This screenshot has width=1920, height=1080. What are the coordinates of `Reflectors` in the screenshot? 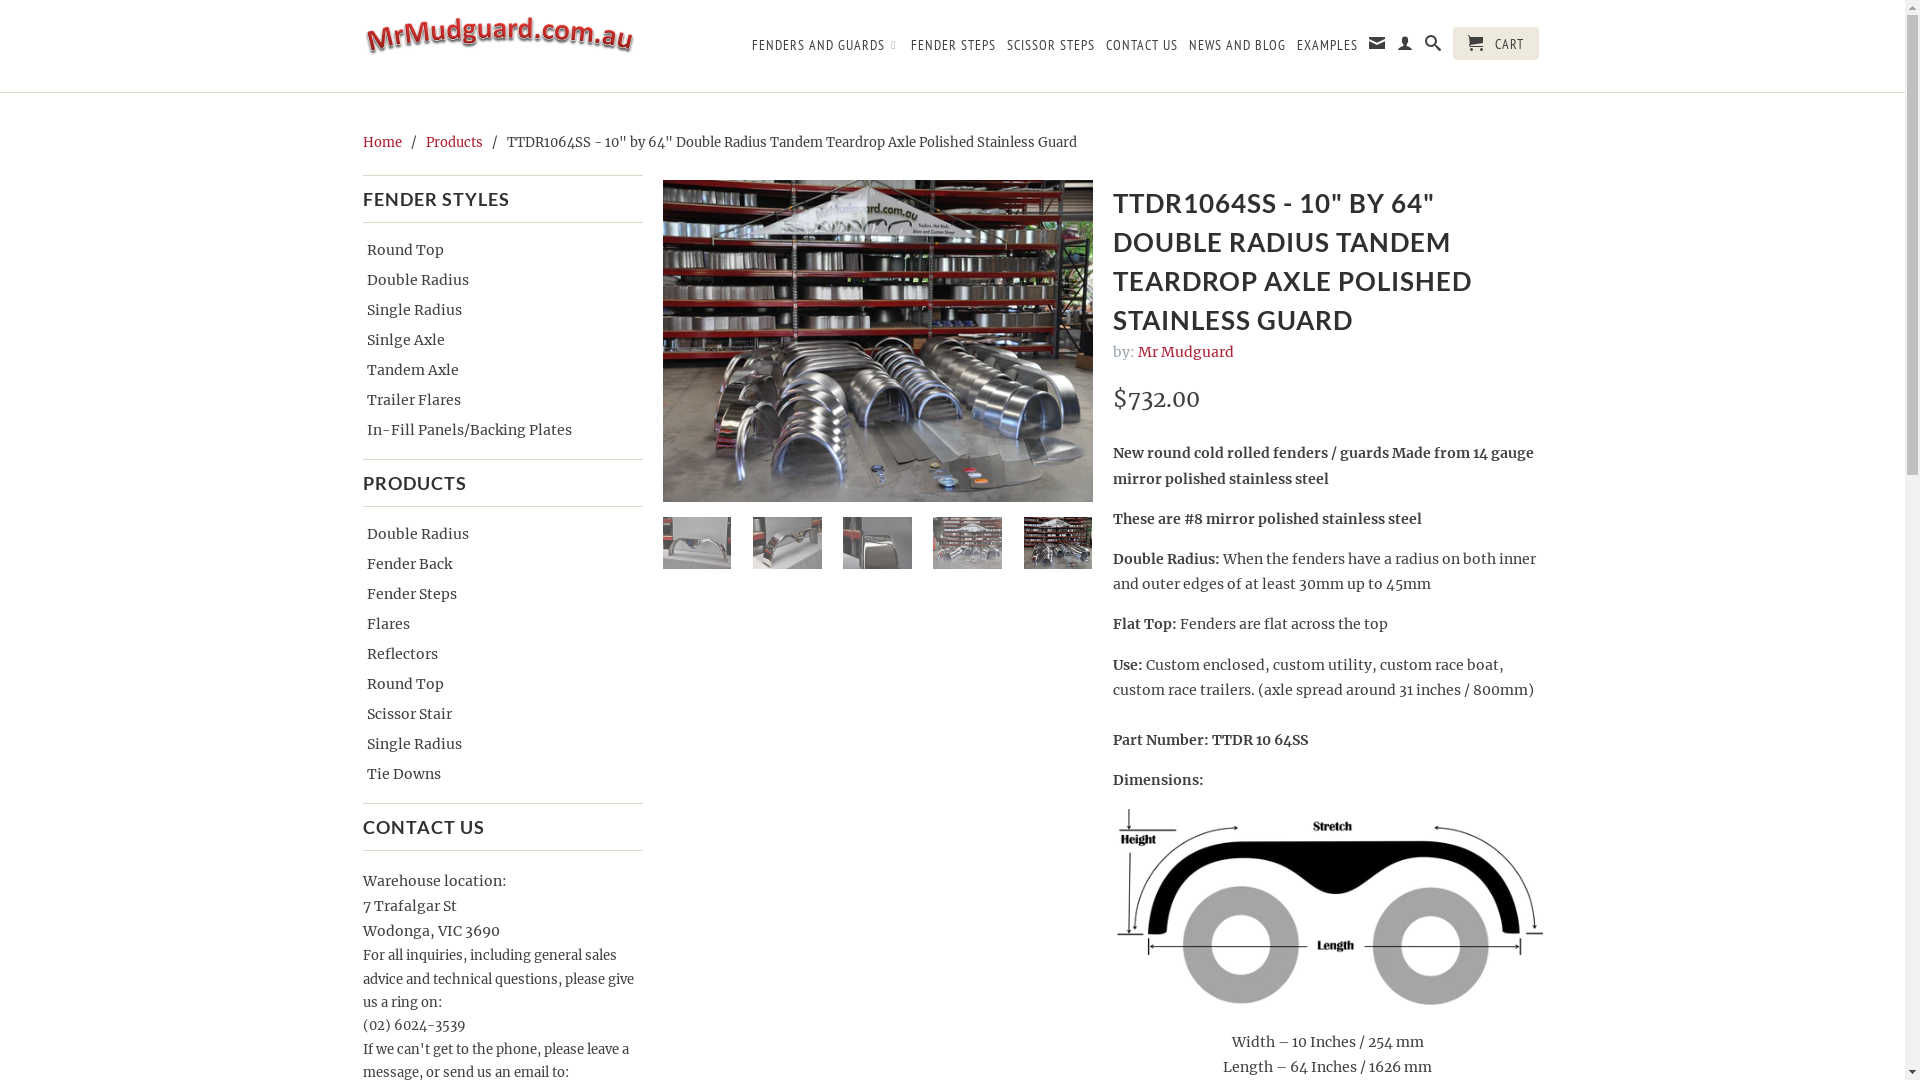 It's located at (494, 654).